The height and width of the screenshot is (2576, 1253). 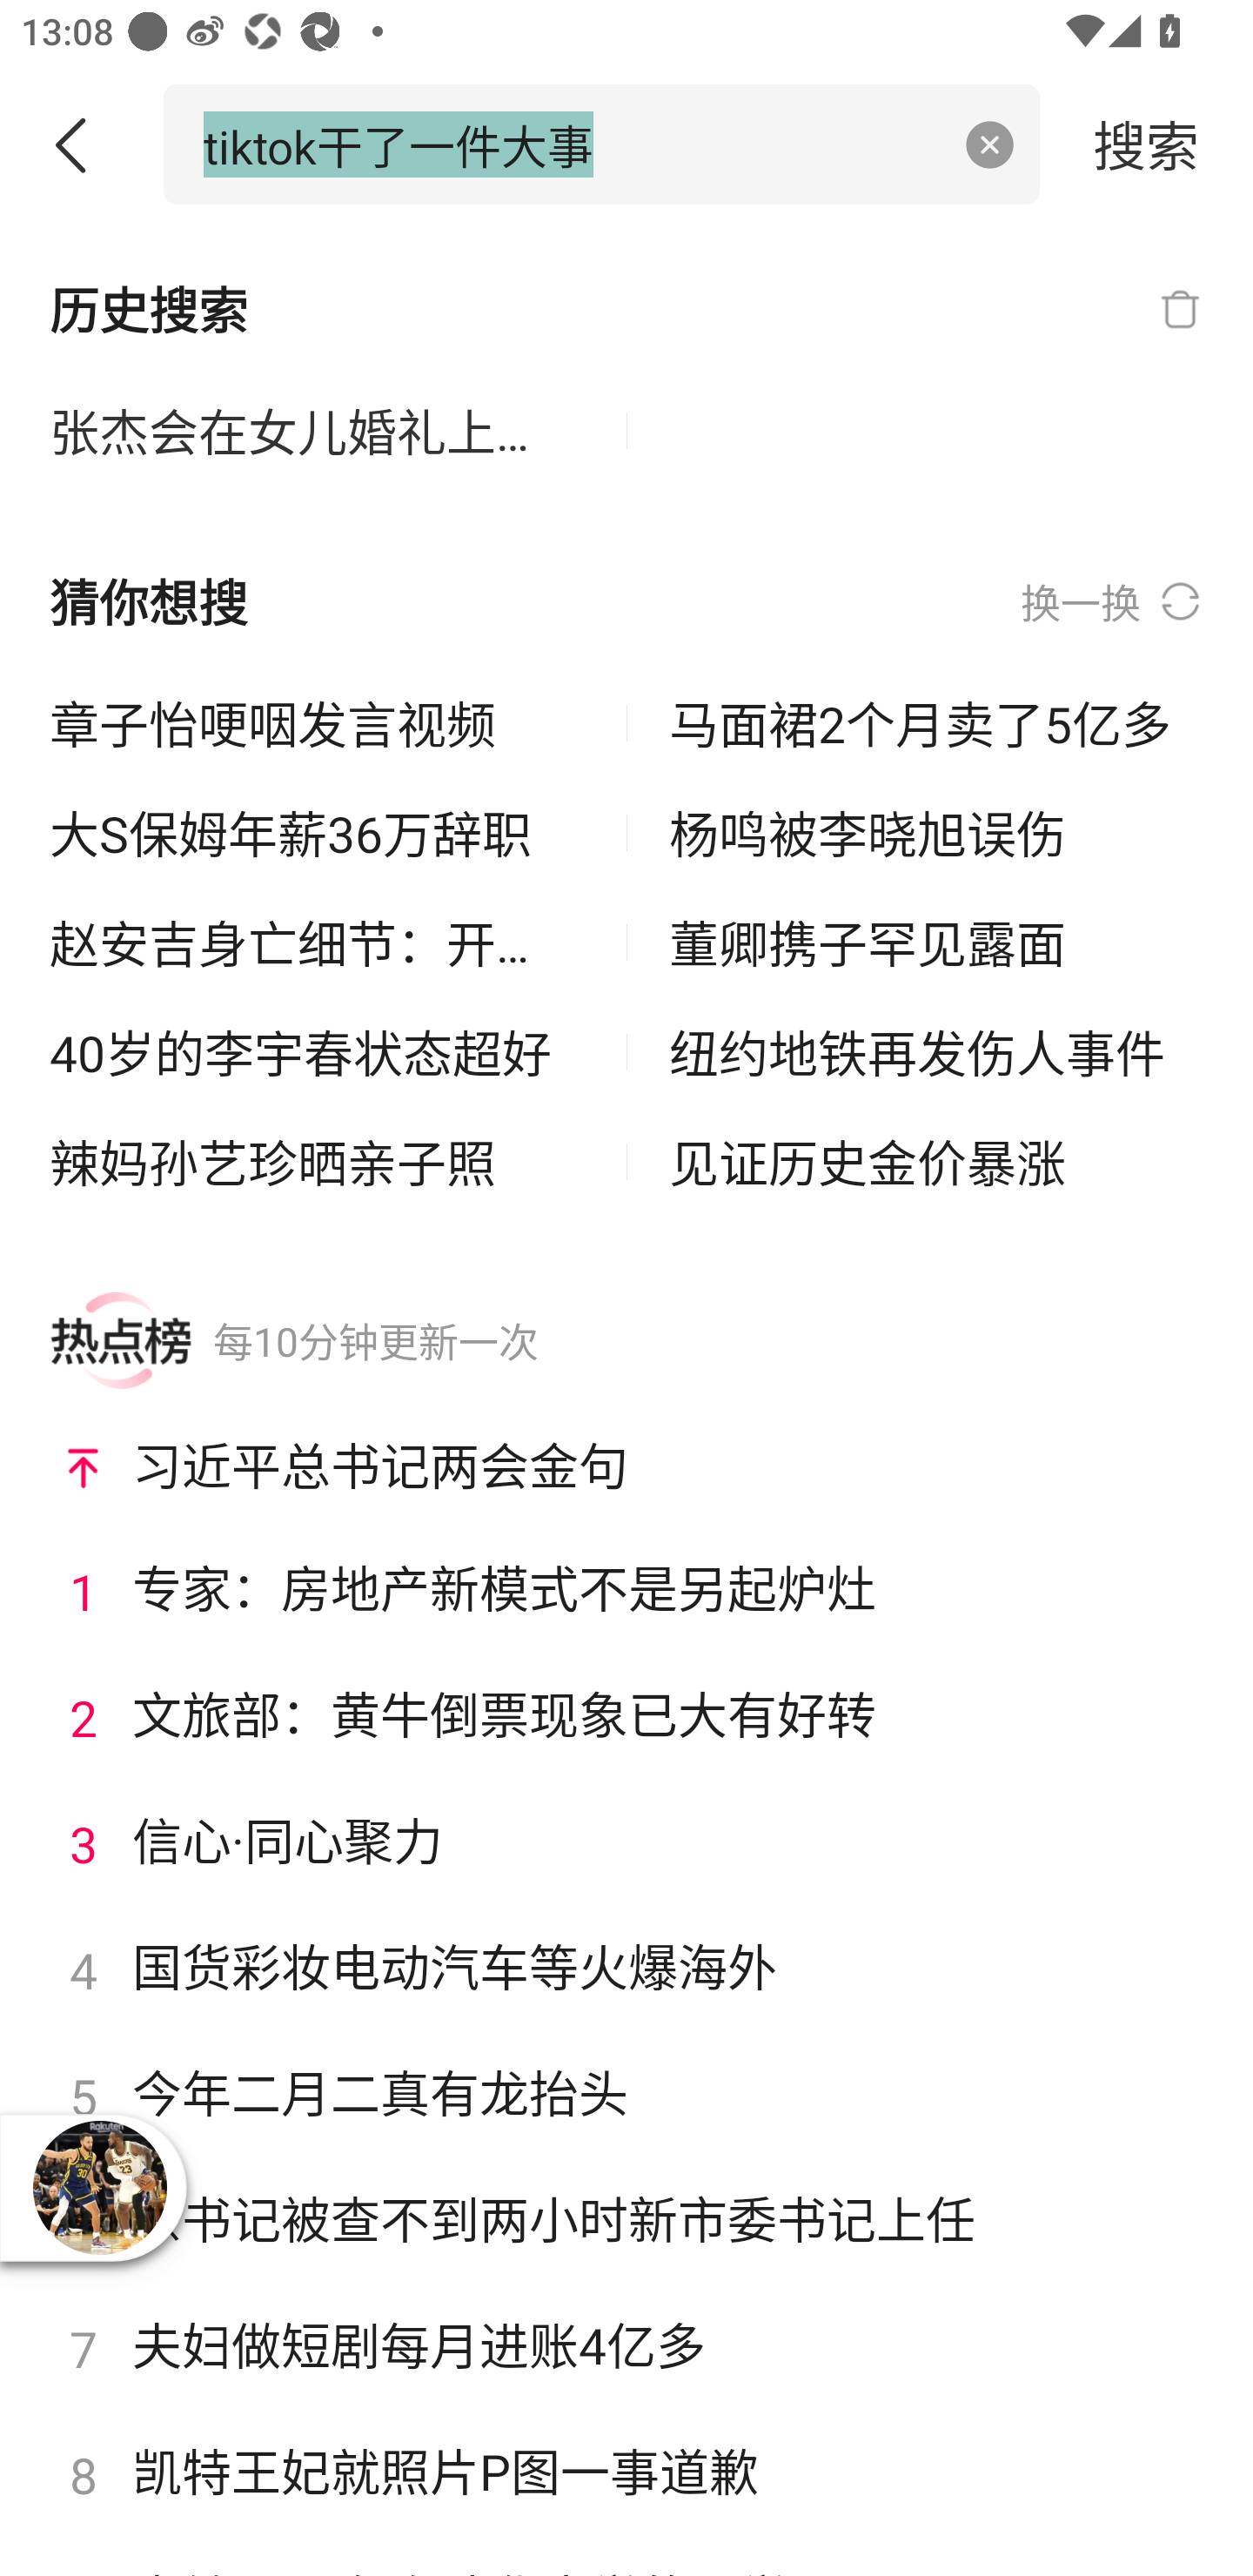 What do you see at coordinates (1112, 602) in the screenshot?
I see `换一换` at bounding box center [1112, 602].